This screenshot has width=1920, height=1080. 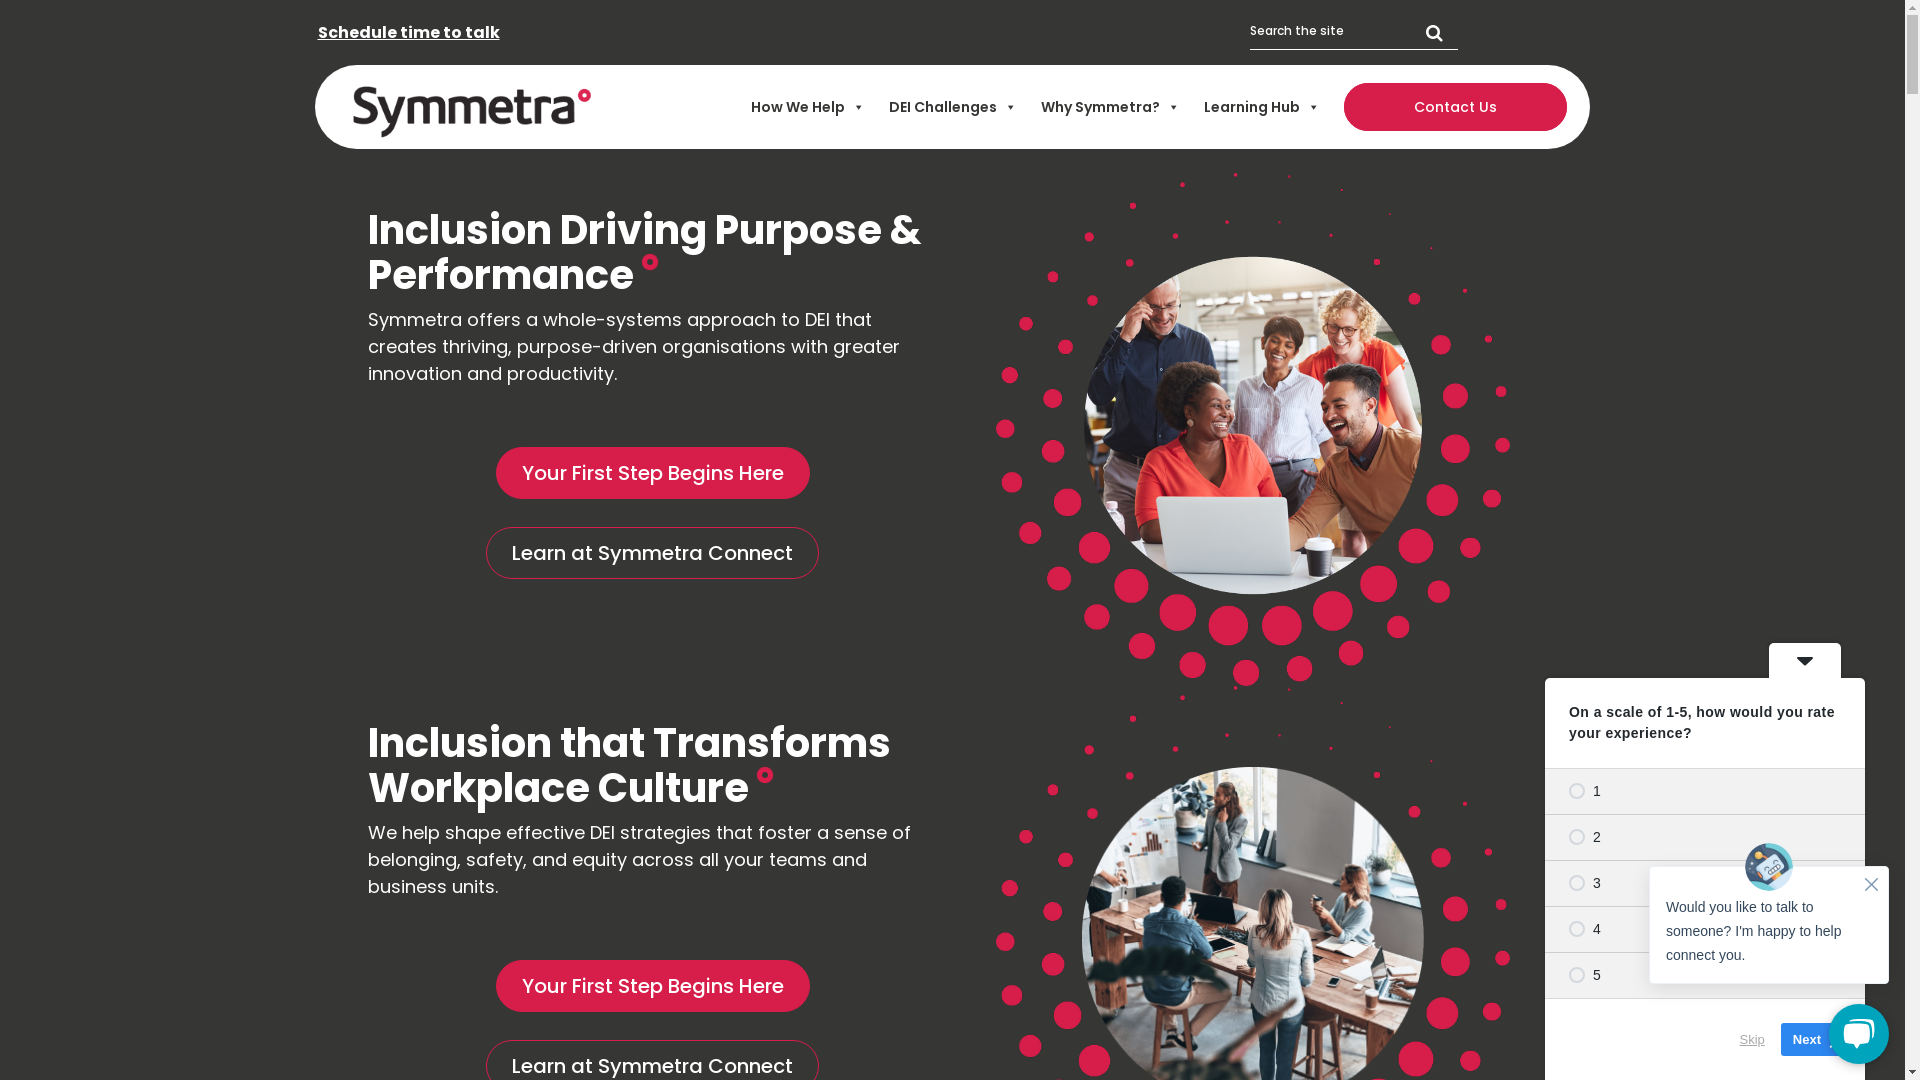 What do you see at coordinates (808, 107) in the screenshot?
I see `How We Help` at bounding box center [808, 107].